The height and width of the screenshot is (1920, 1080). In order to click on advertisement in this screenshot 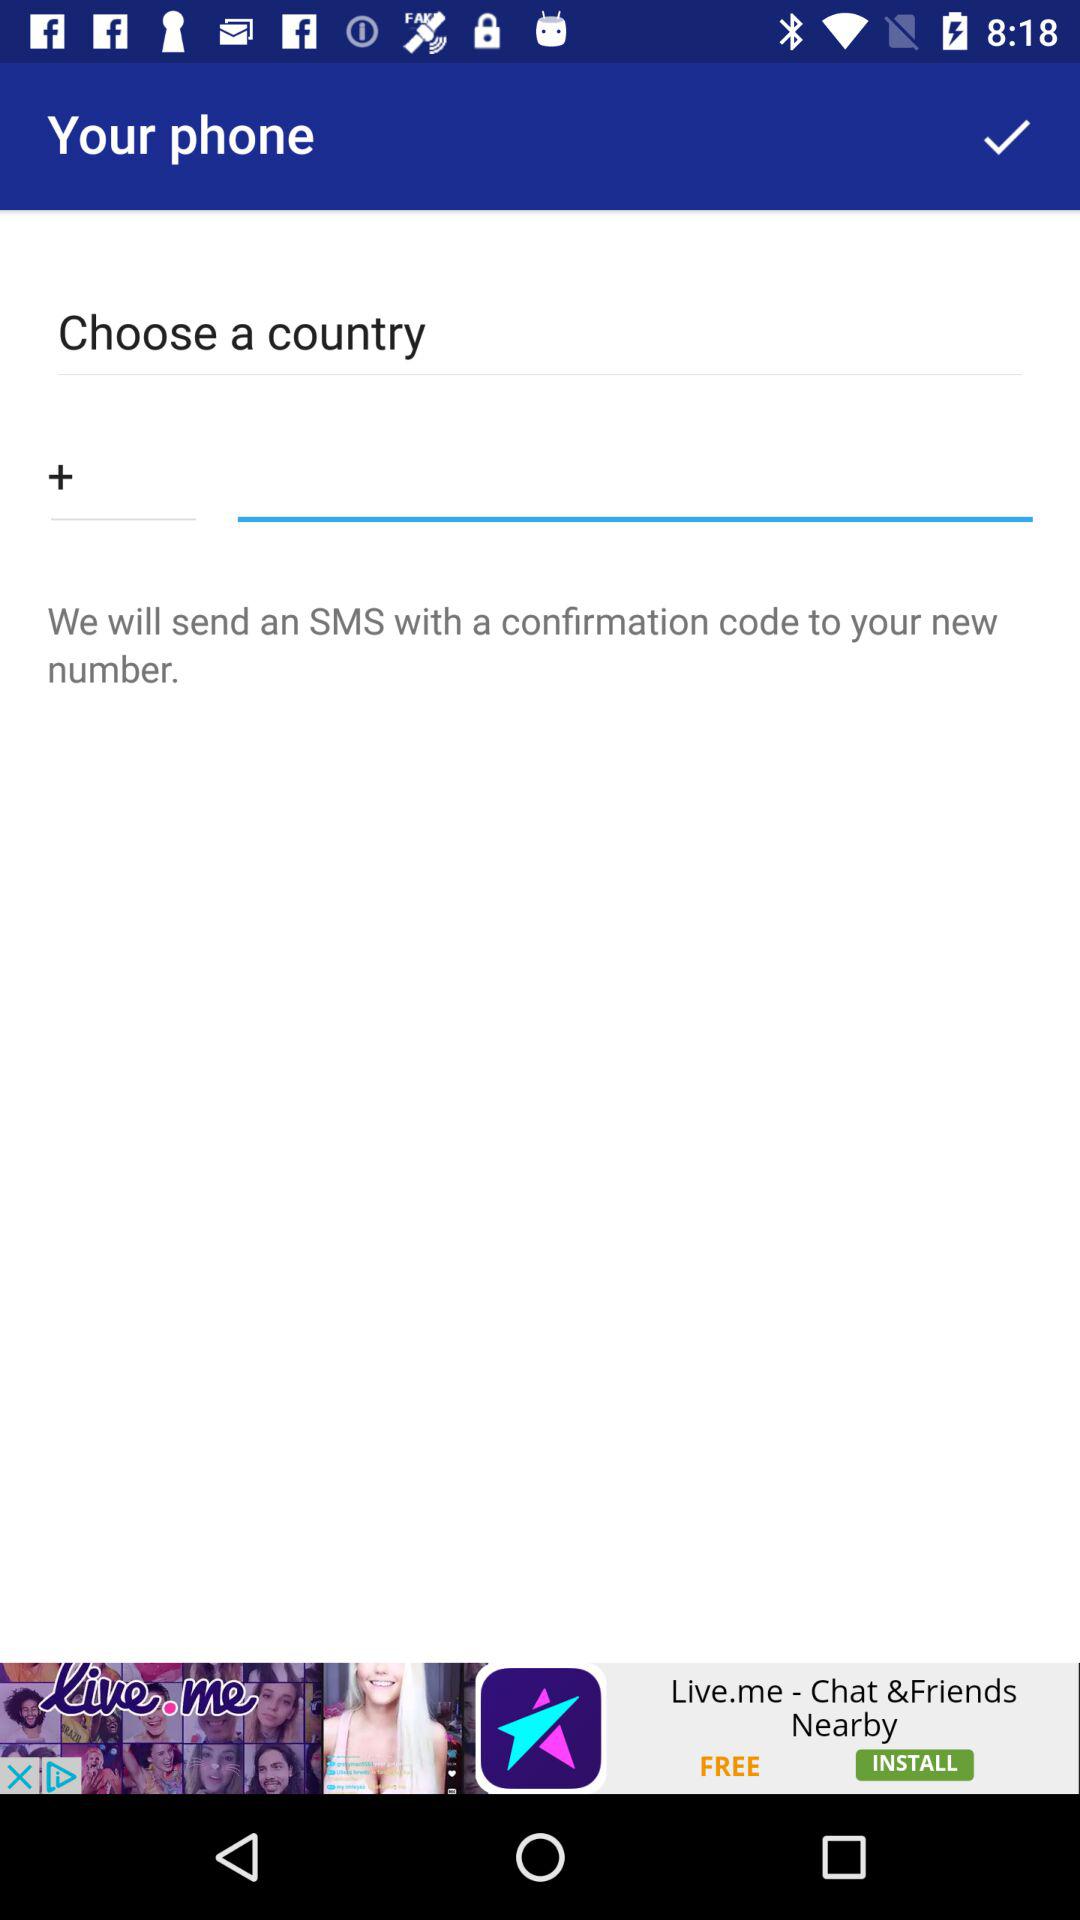, I will do `click(540, 1728)`.